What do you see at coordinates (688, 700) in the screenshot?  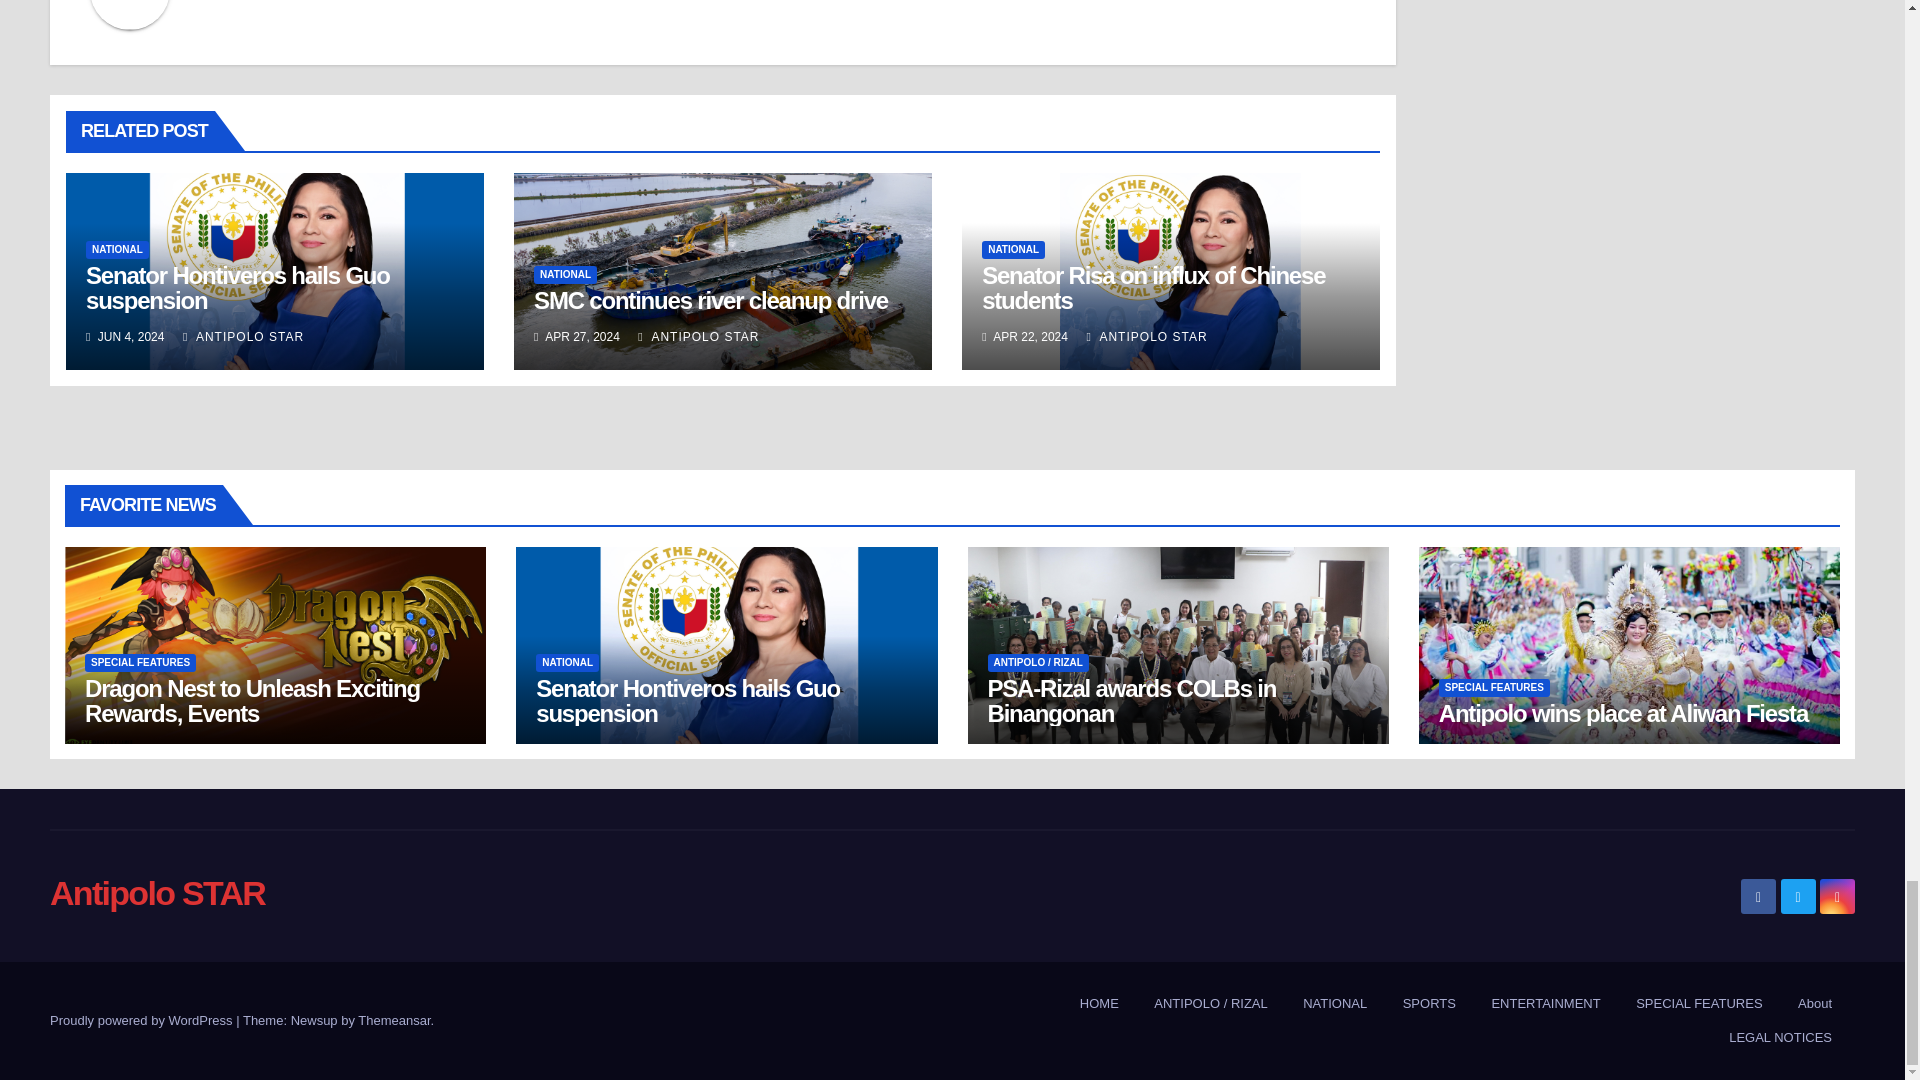 I see `Permalink to: Senator Hontiveros hails Guo suspension` at bounding box center [688, 700].